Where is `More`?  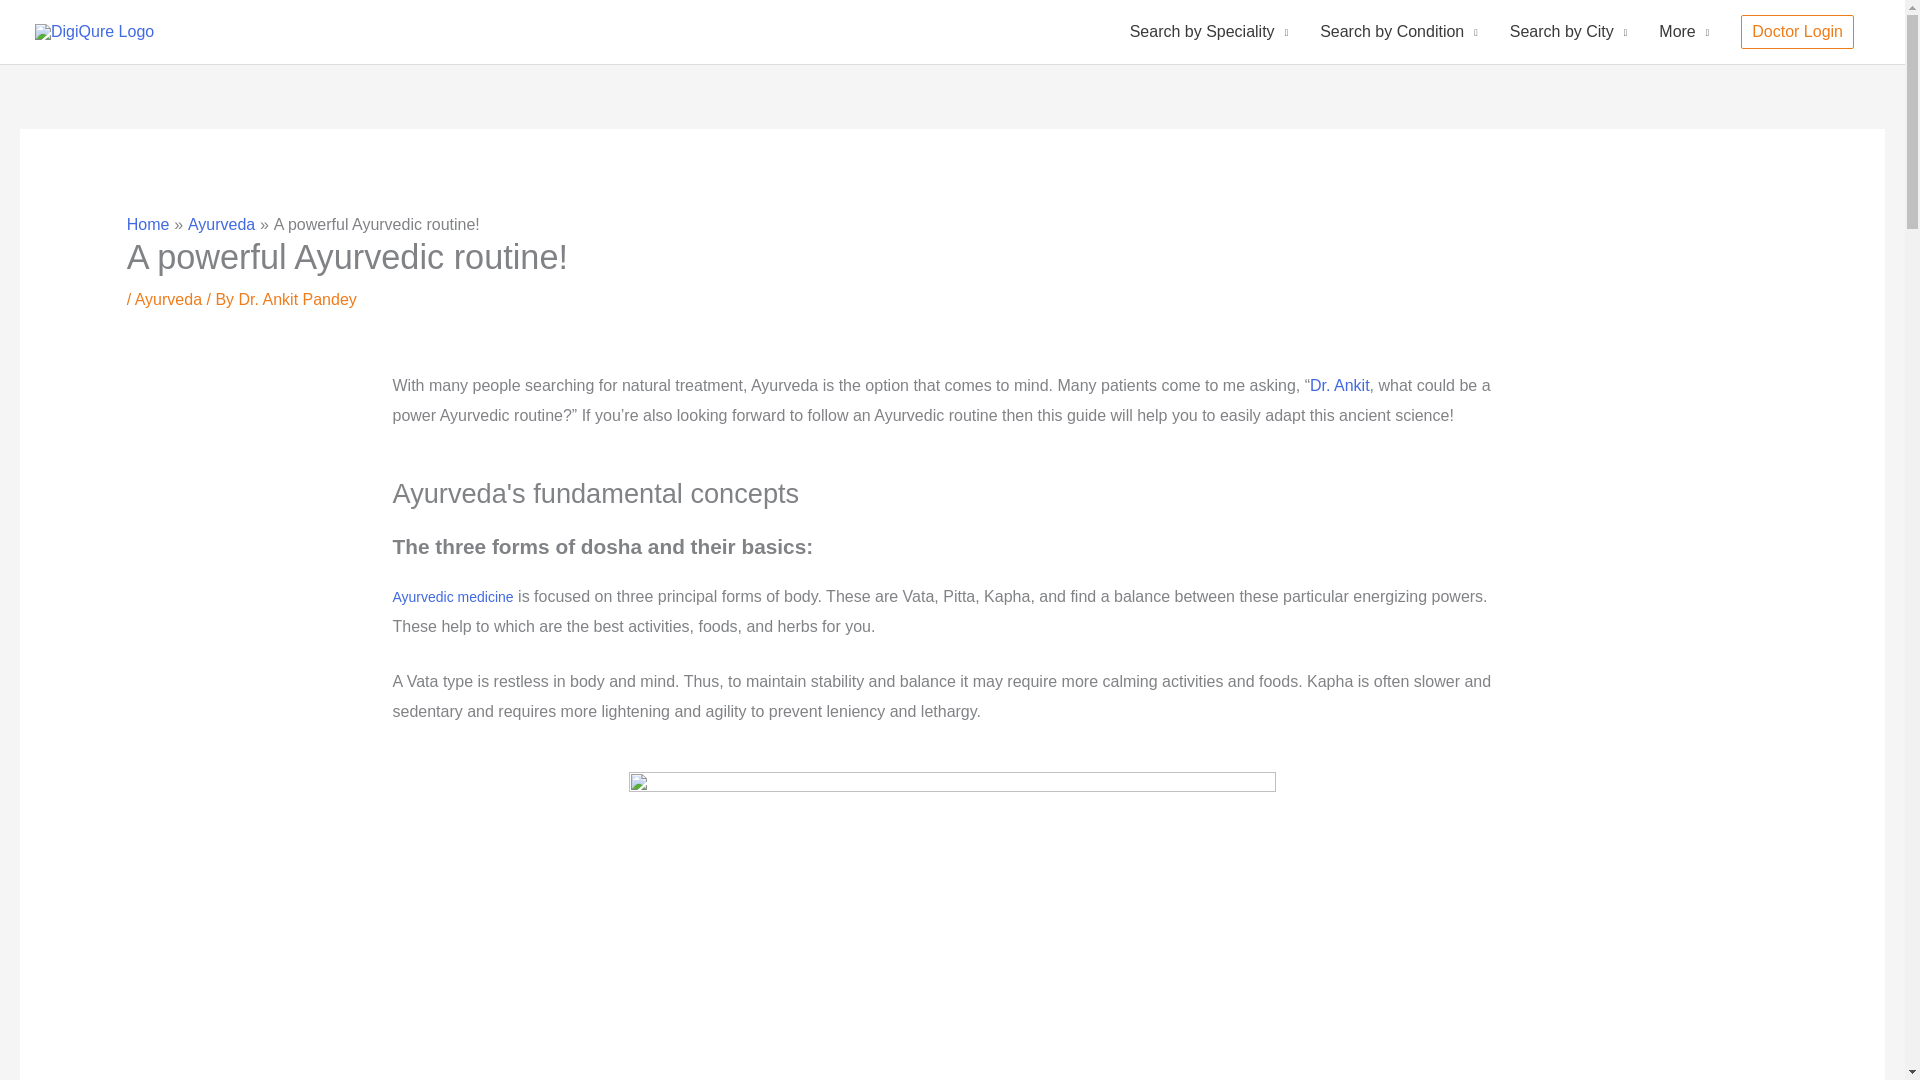
More is located at coordinates (1684, 32).